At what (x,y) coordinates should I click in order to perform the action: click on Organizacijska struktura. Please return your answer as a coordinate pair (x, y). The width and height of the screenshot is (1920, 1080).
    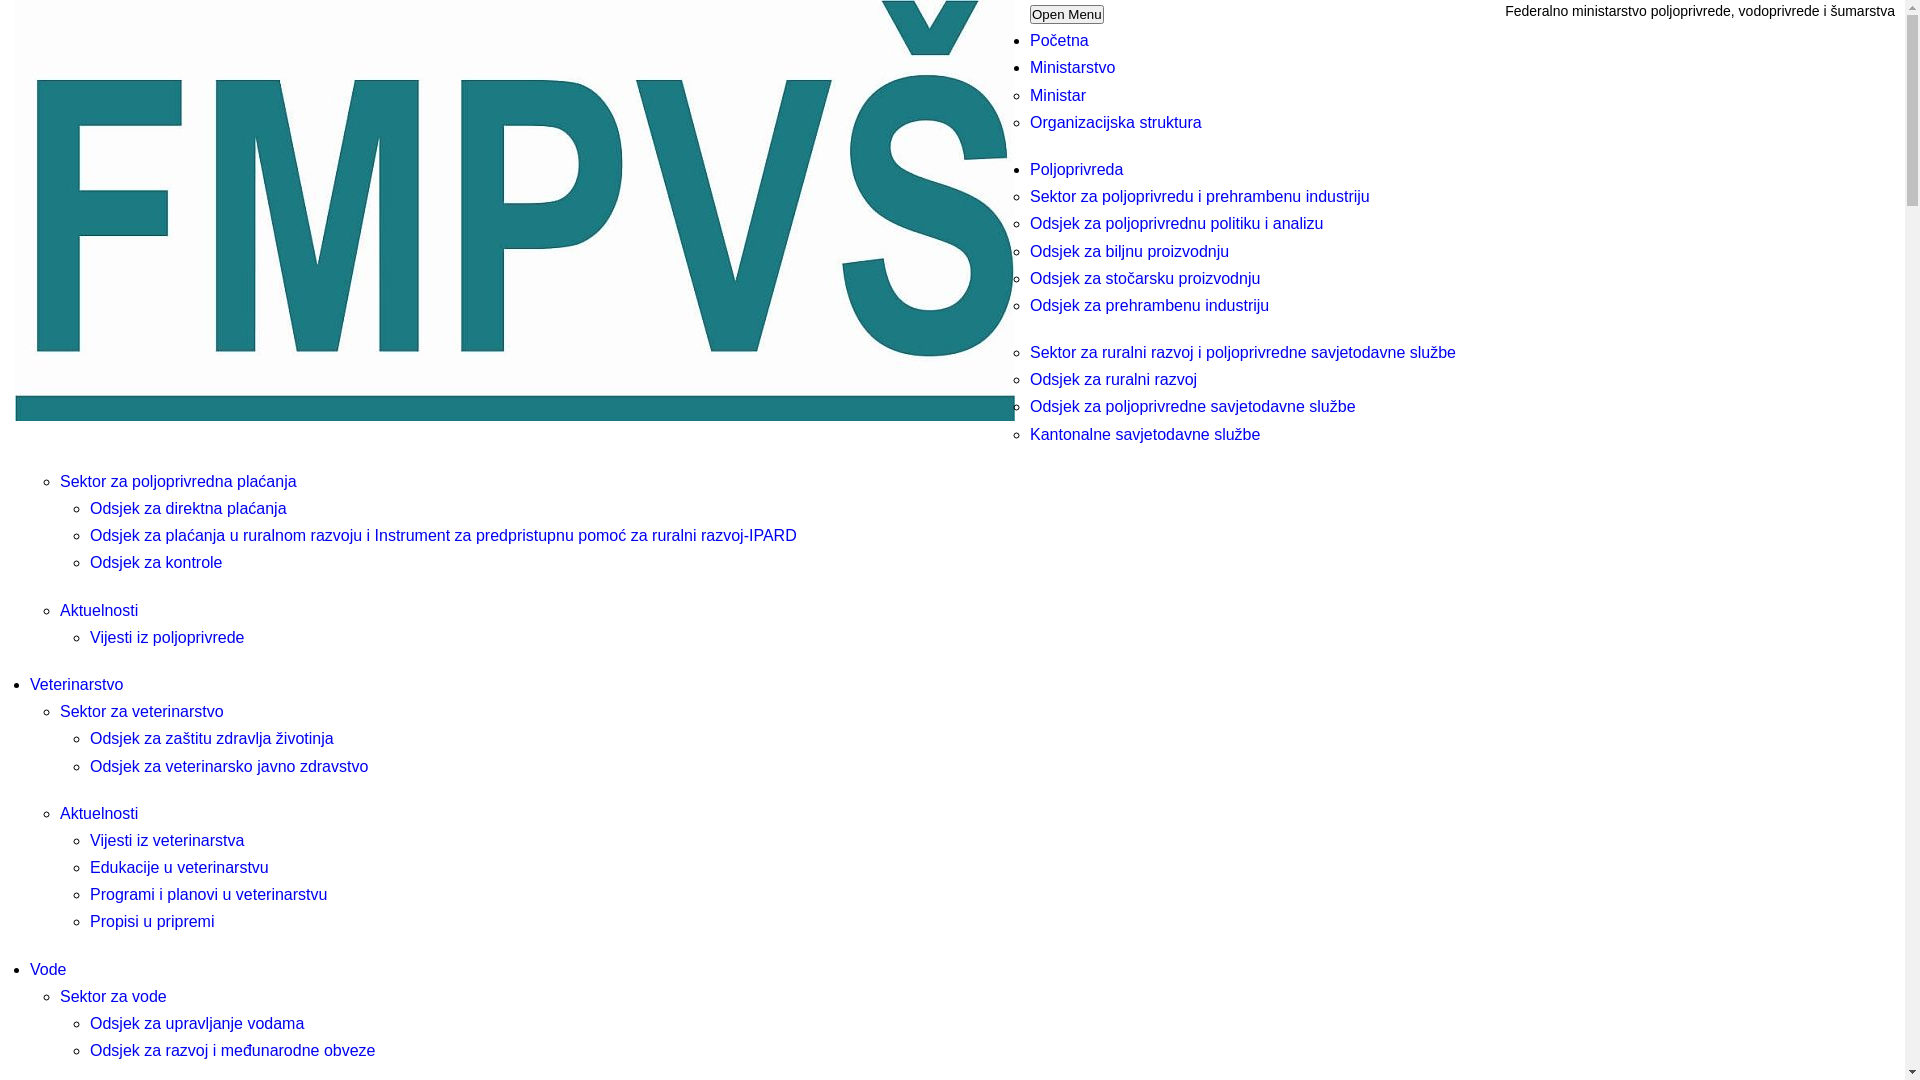
    Looking at the image, I should click on (1116, 122).